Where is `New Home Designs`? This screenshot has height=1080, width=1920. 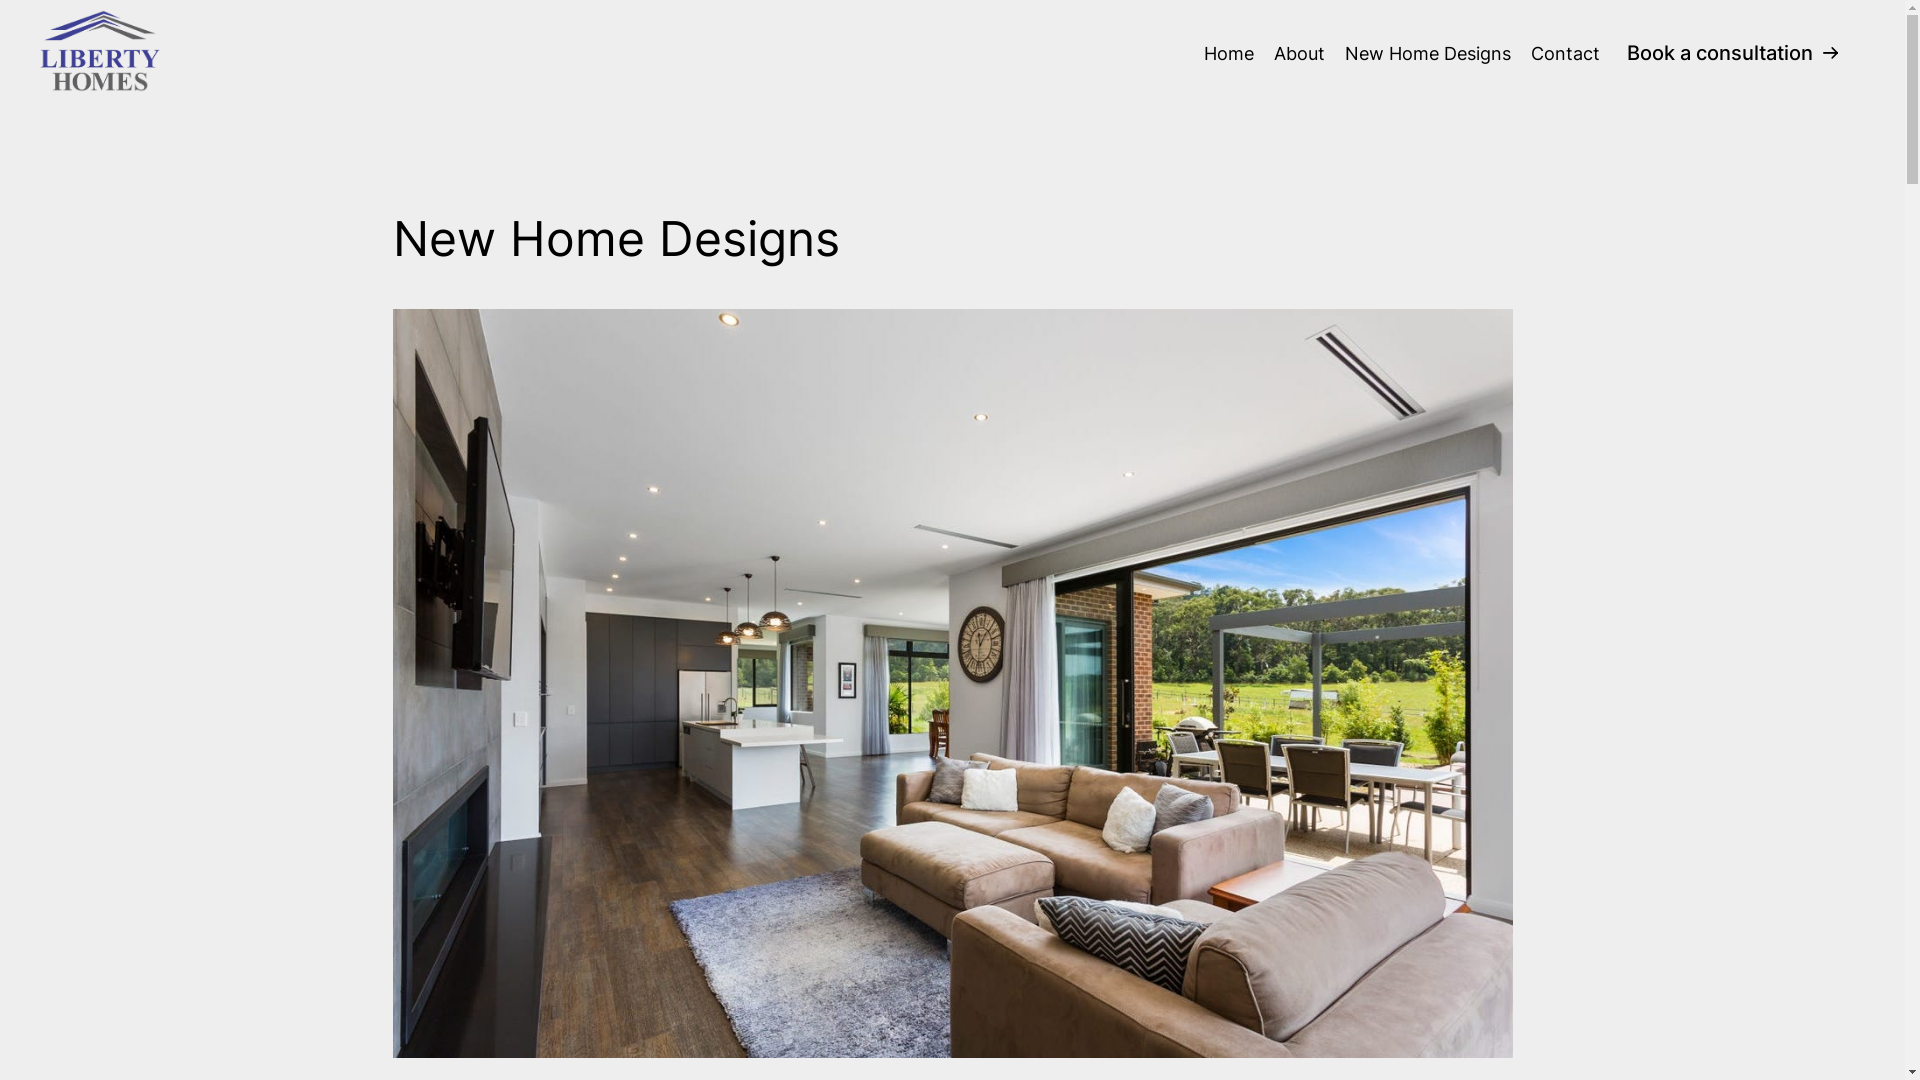
New Home Designs is located at coordinates (1428, 54).